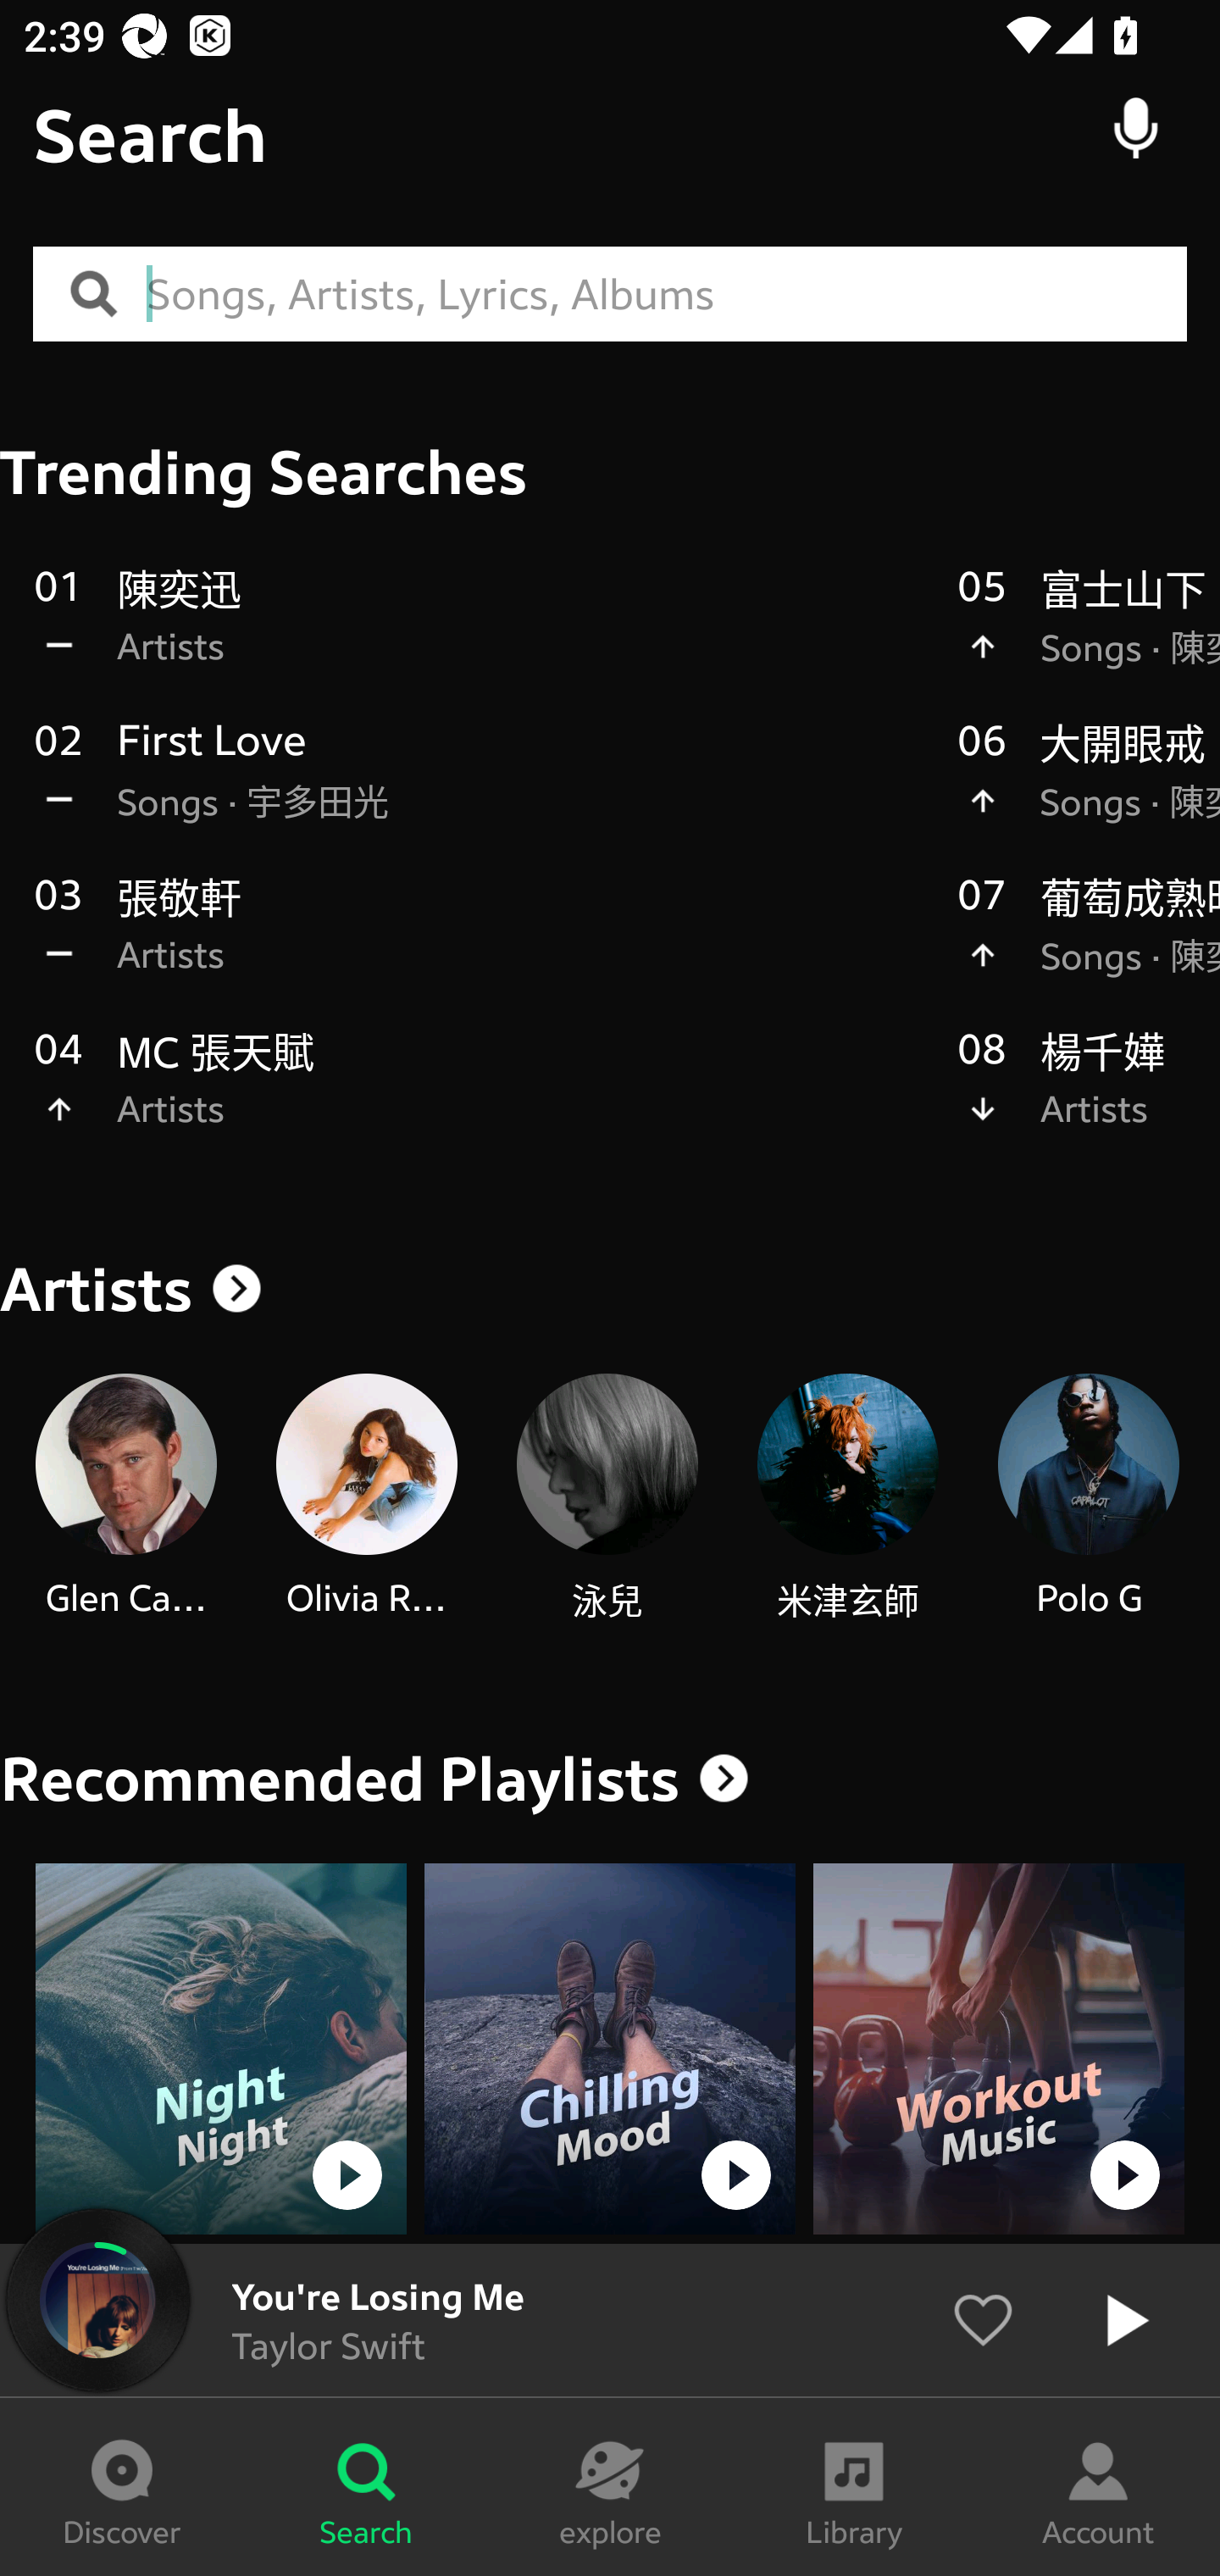 This screenshot has width=1220, height=2576. I want to click on Account, so click(1098, 2487).